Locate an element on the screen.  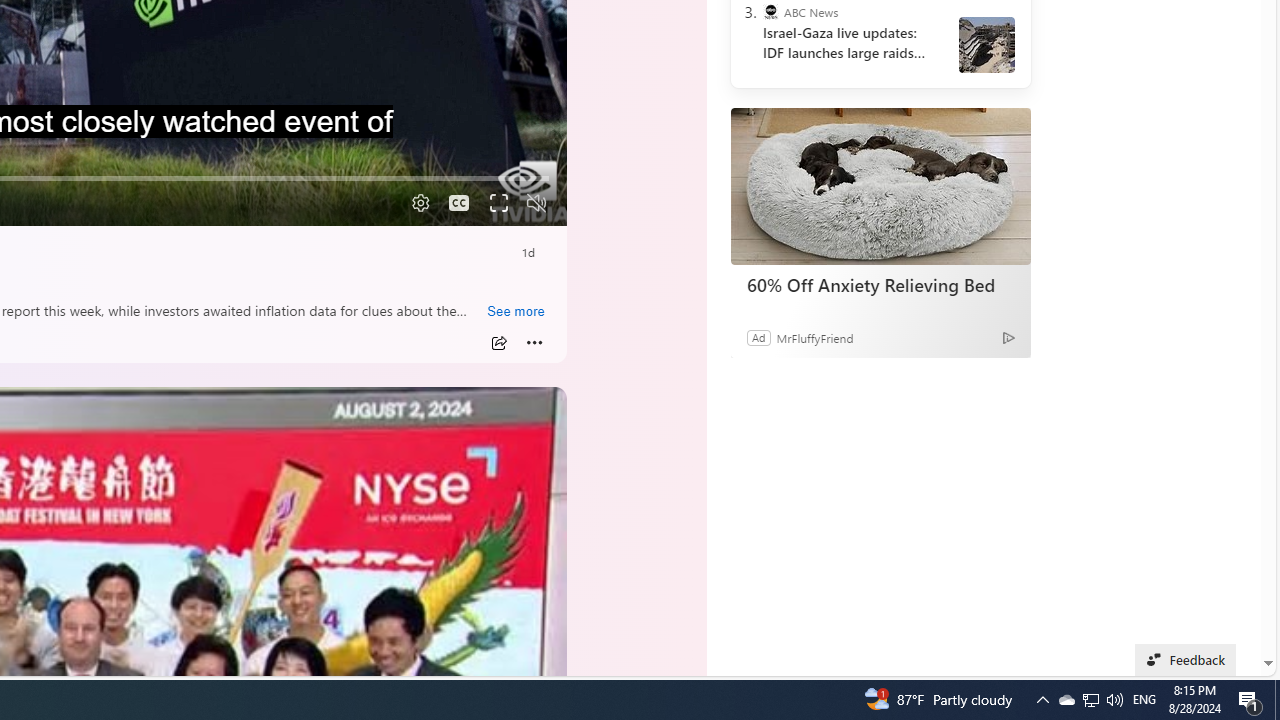
Captions is located at coordinates (458, 203).